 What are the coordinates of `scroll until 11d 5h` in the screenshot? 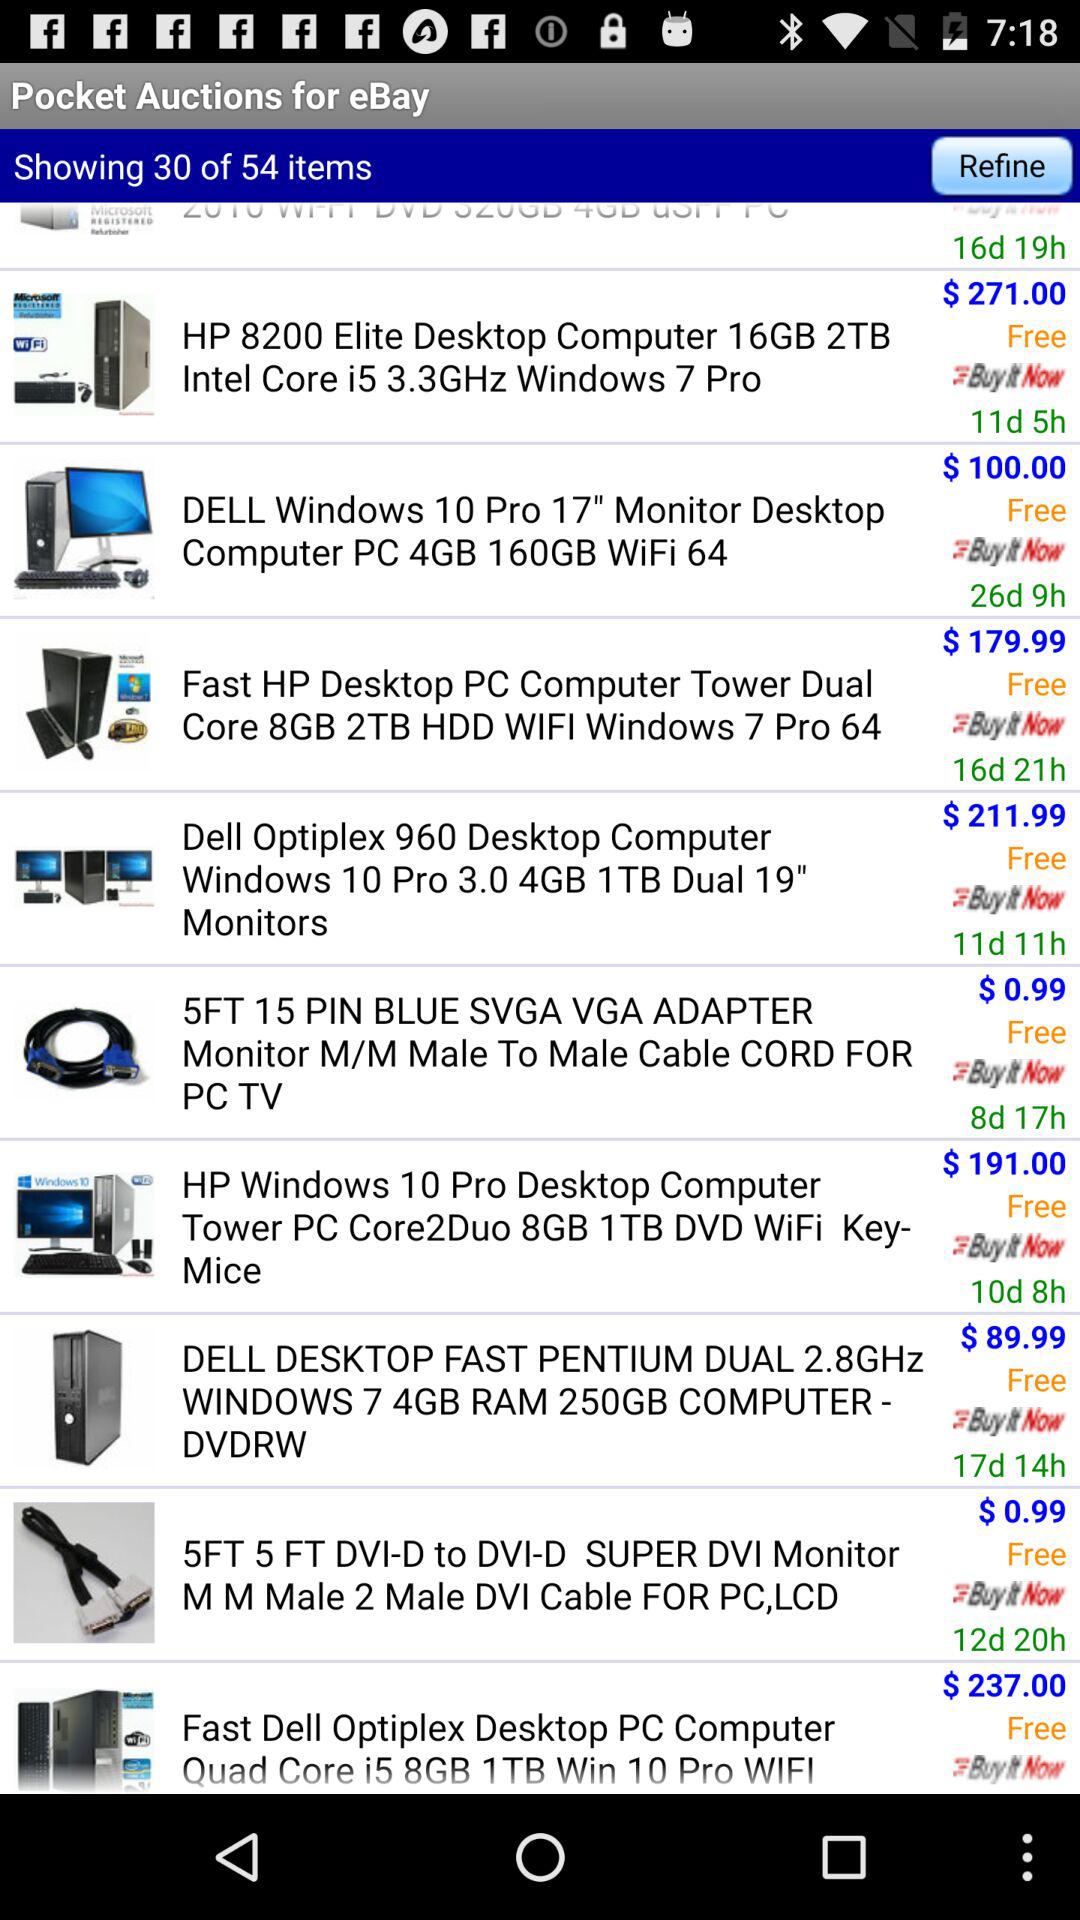 It's located at (1018, 420).